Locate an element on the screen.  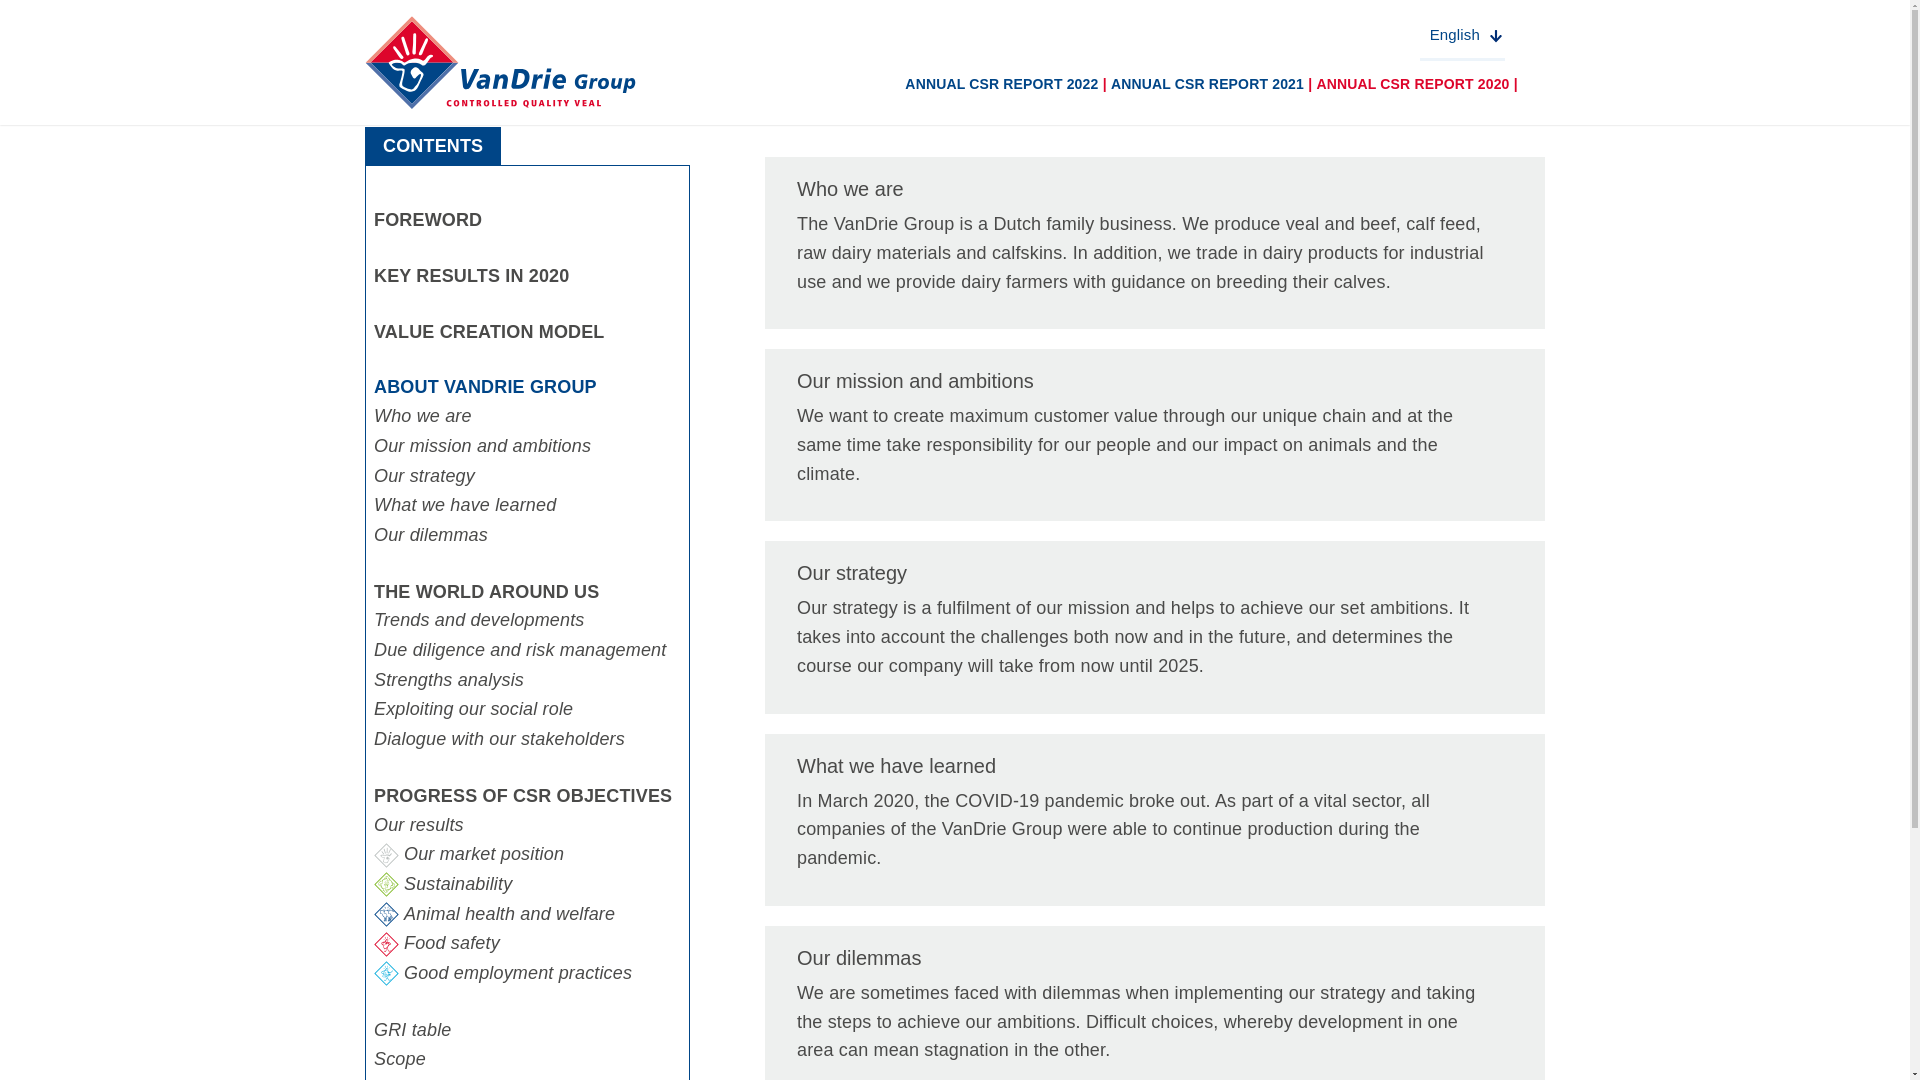
Our dilemmas is located at coordinates (528, 535).